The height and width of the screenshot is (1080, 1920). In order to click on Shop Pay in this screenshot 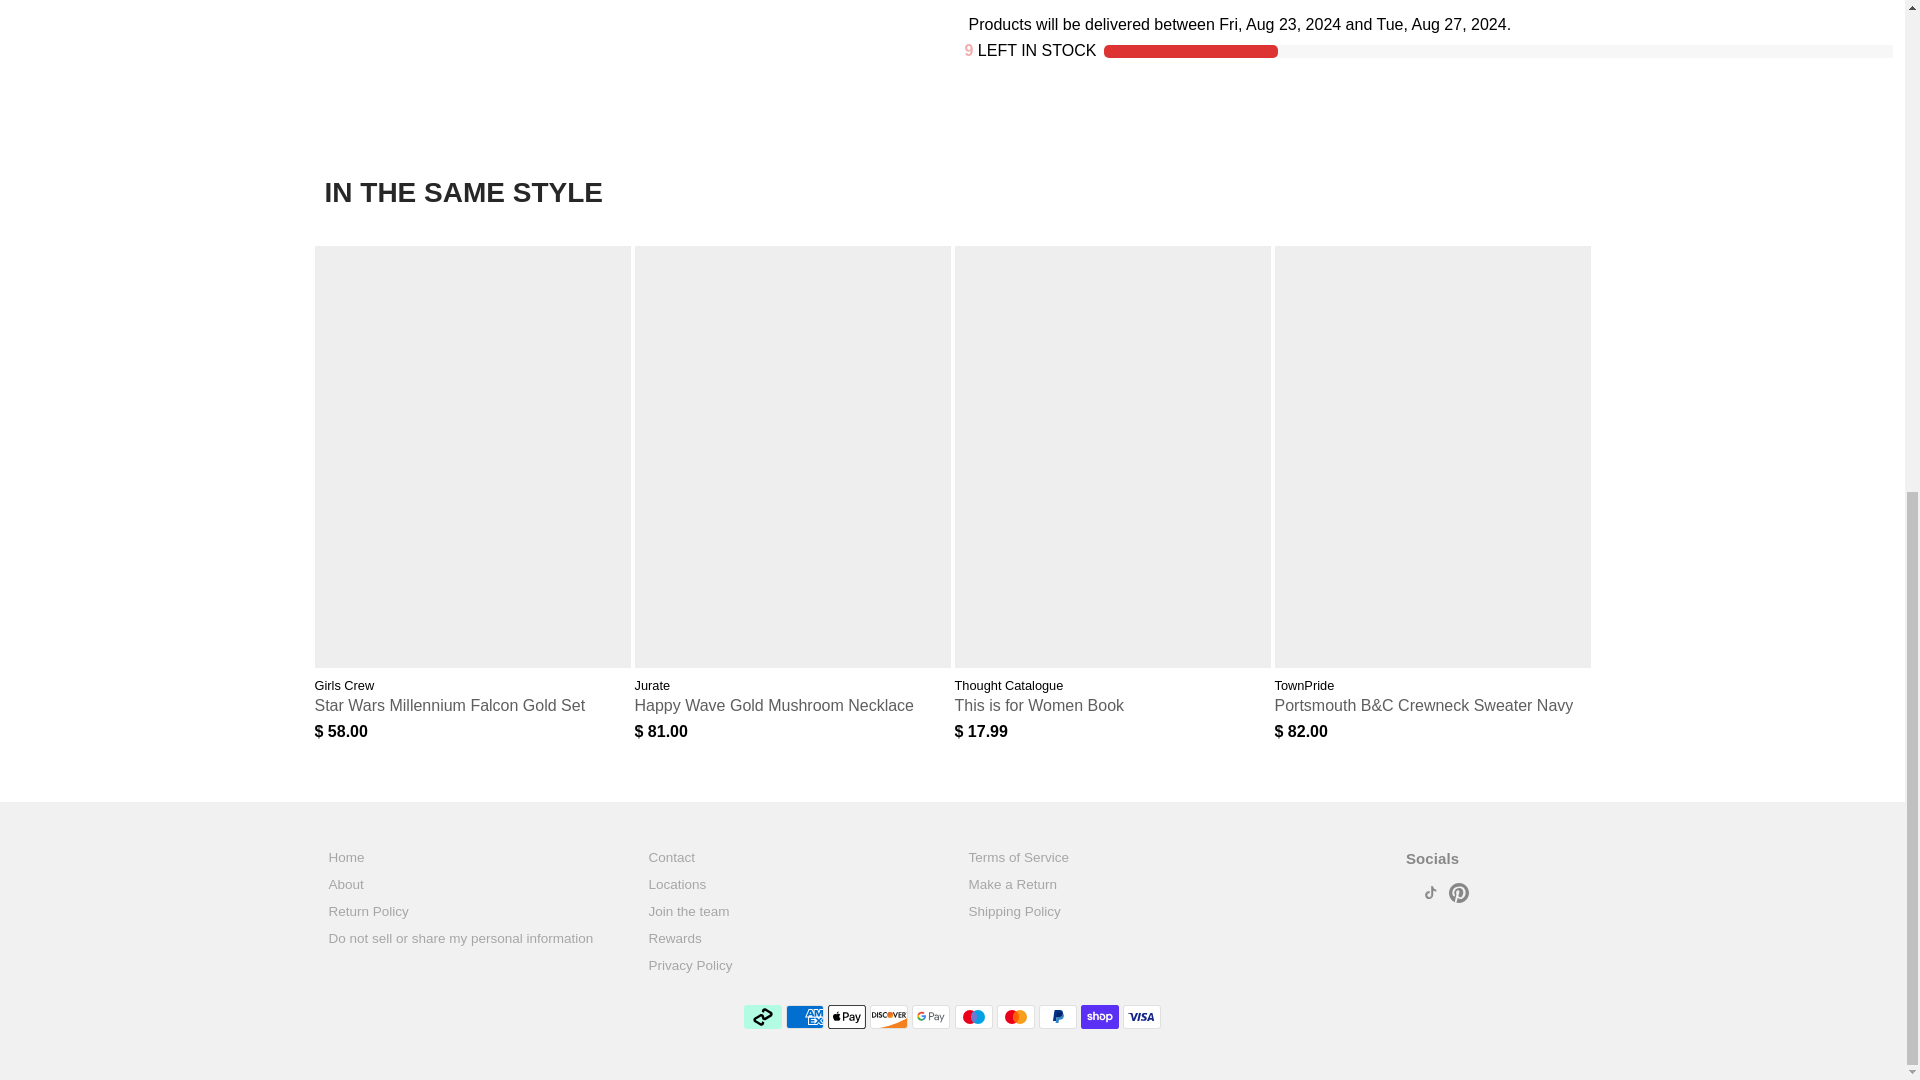, I will do `click(1100, 1017)`.